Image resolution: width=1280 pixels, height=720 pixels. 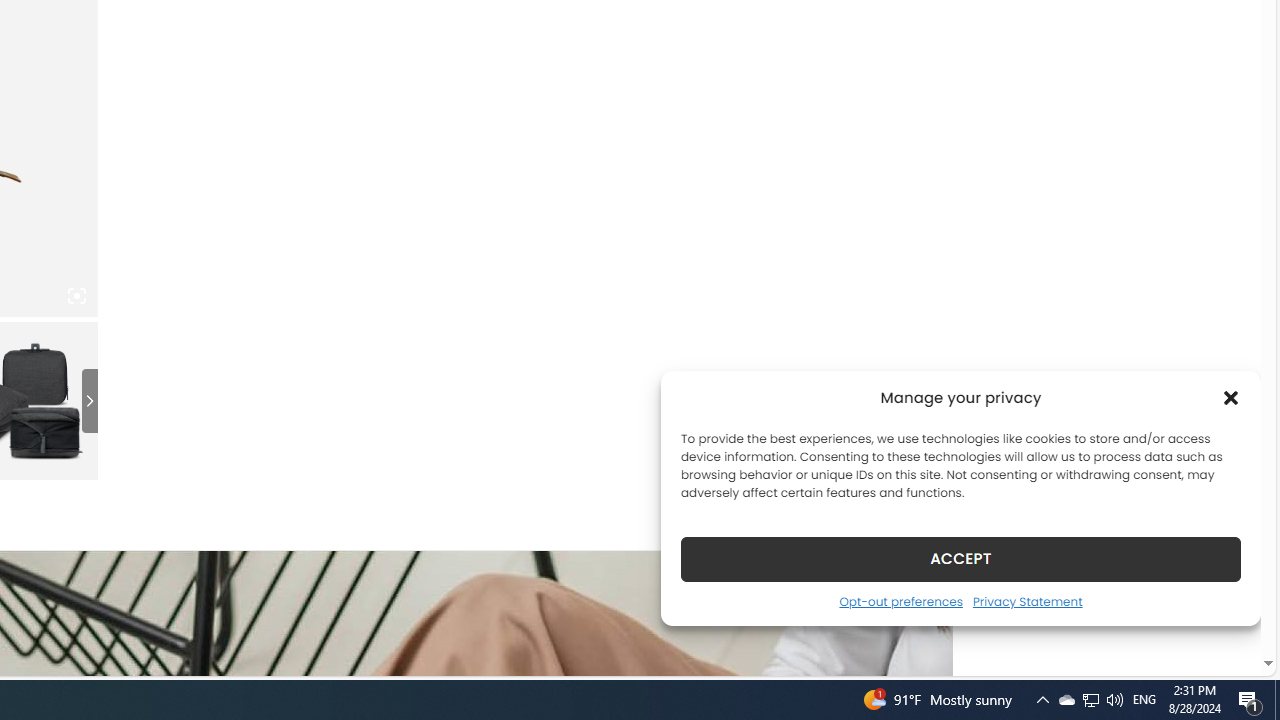 What do you see at coordinates (1231, 398) in the screenshot?
I see `Class: cmplz-close` at bounding box center [1231, 398].